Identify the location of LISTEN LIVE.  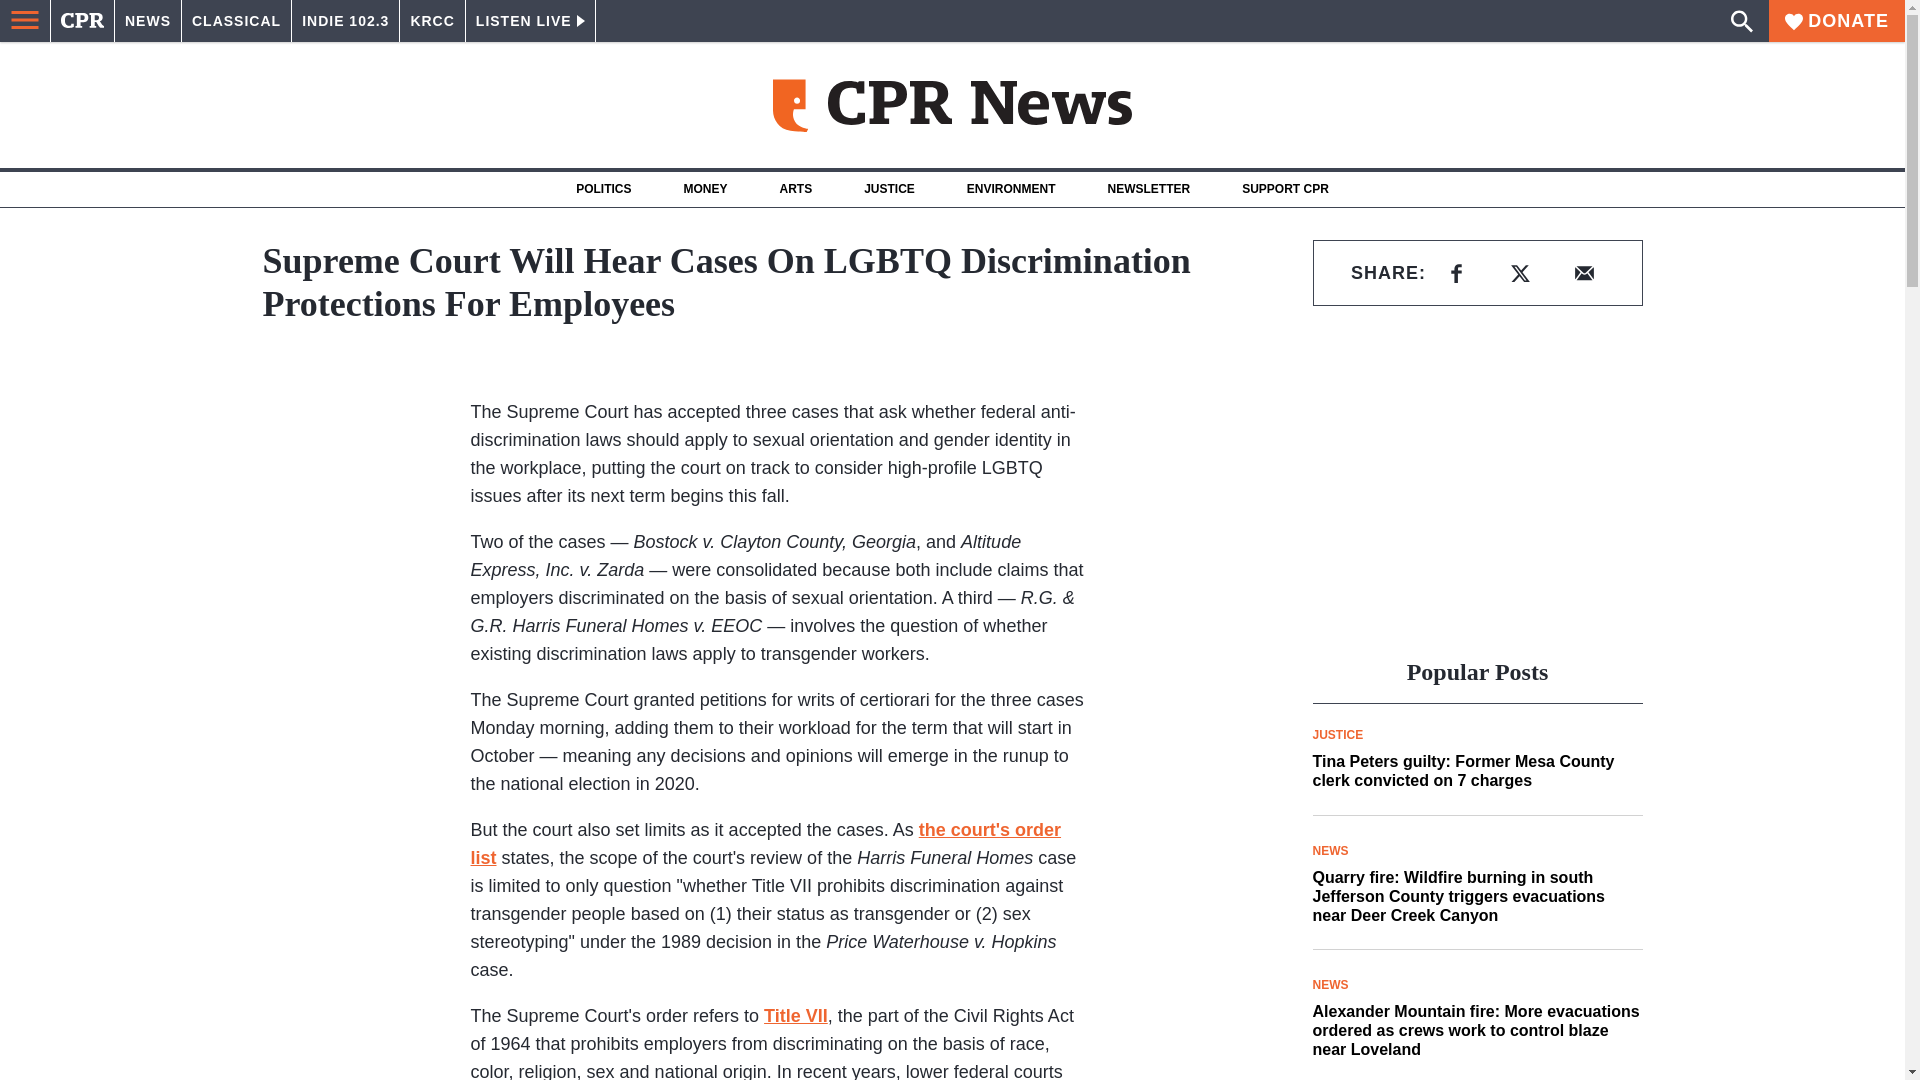
(530, 21).